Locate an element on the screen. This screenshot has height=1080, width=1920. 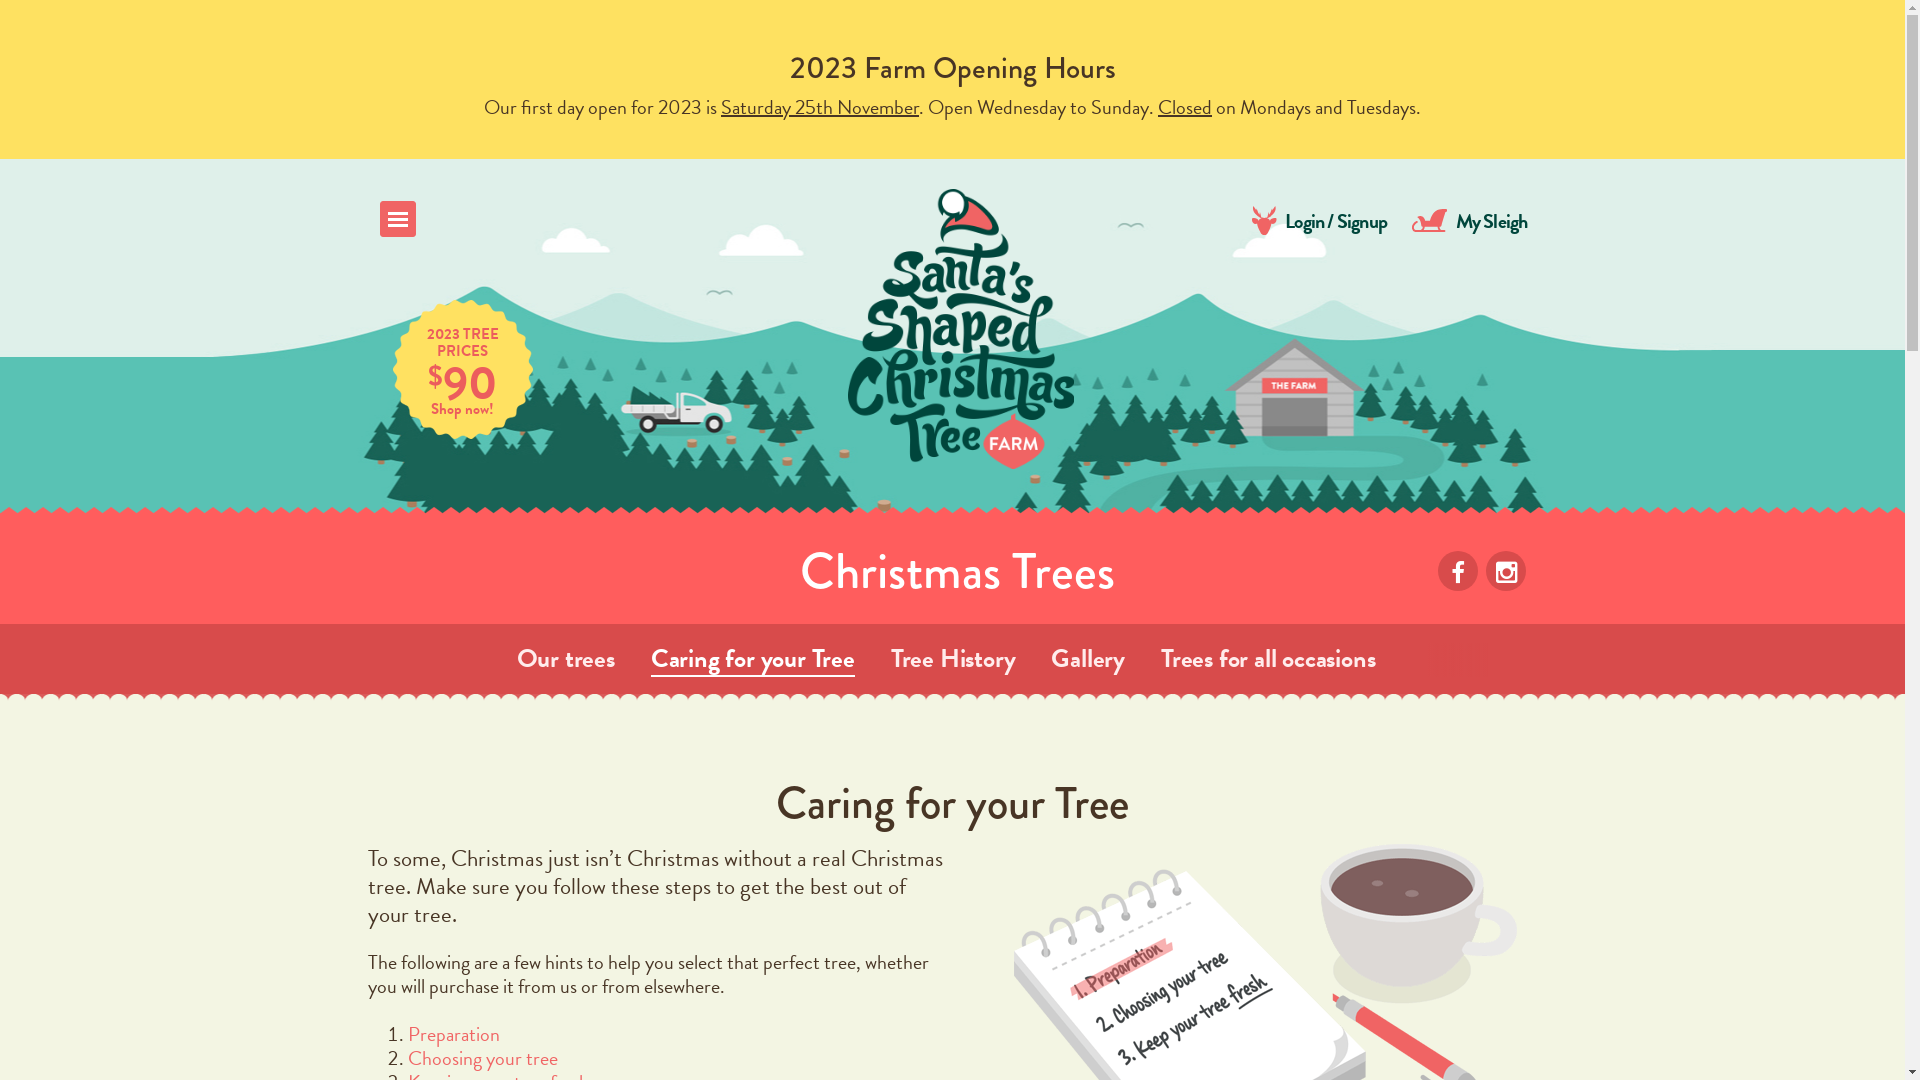
Caring for your Tree is located at coordinates (753, 660).